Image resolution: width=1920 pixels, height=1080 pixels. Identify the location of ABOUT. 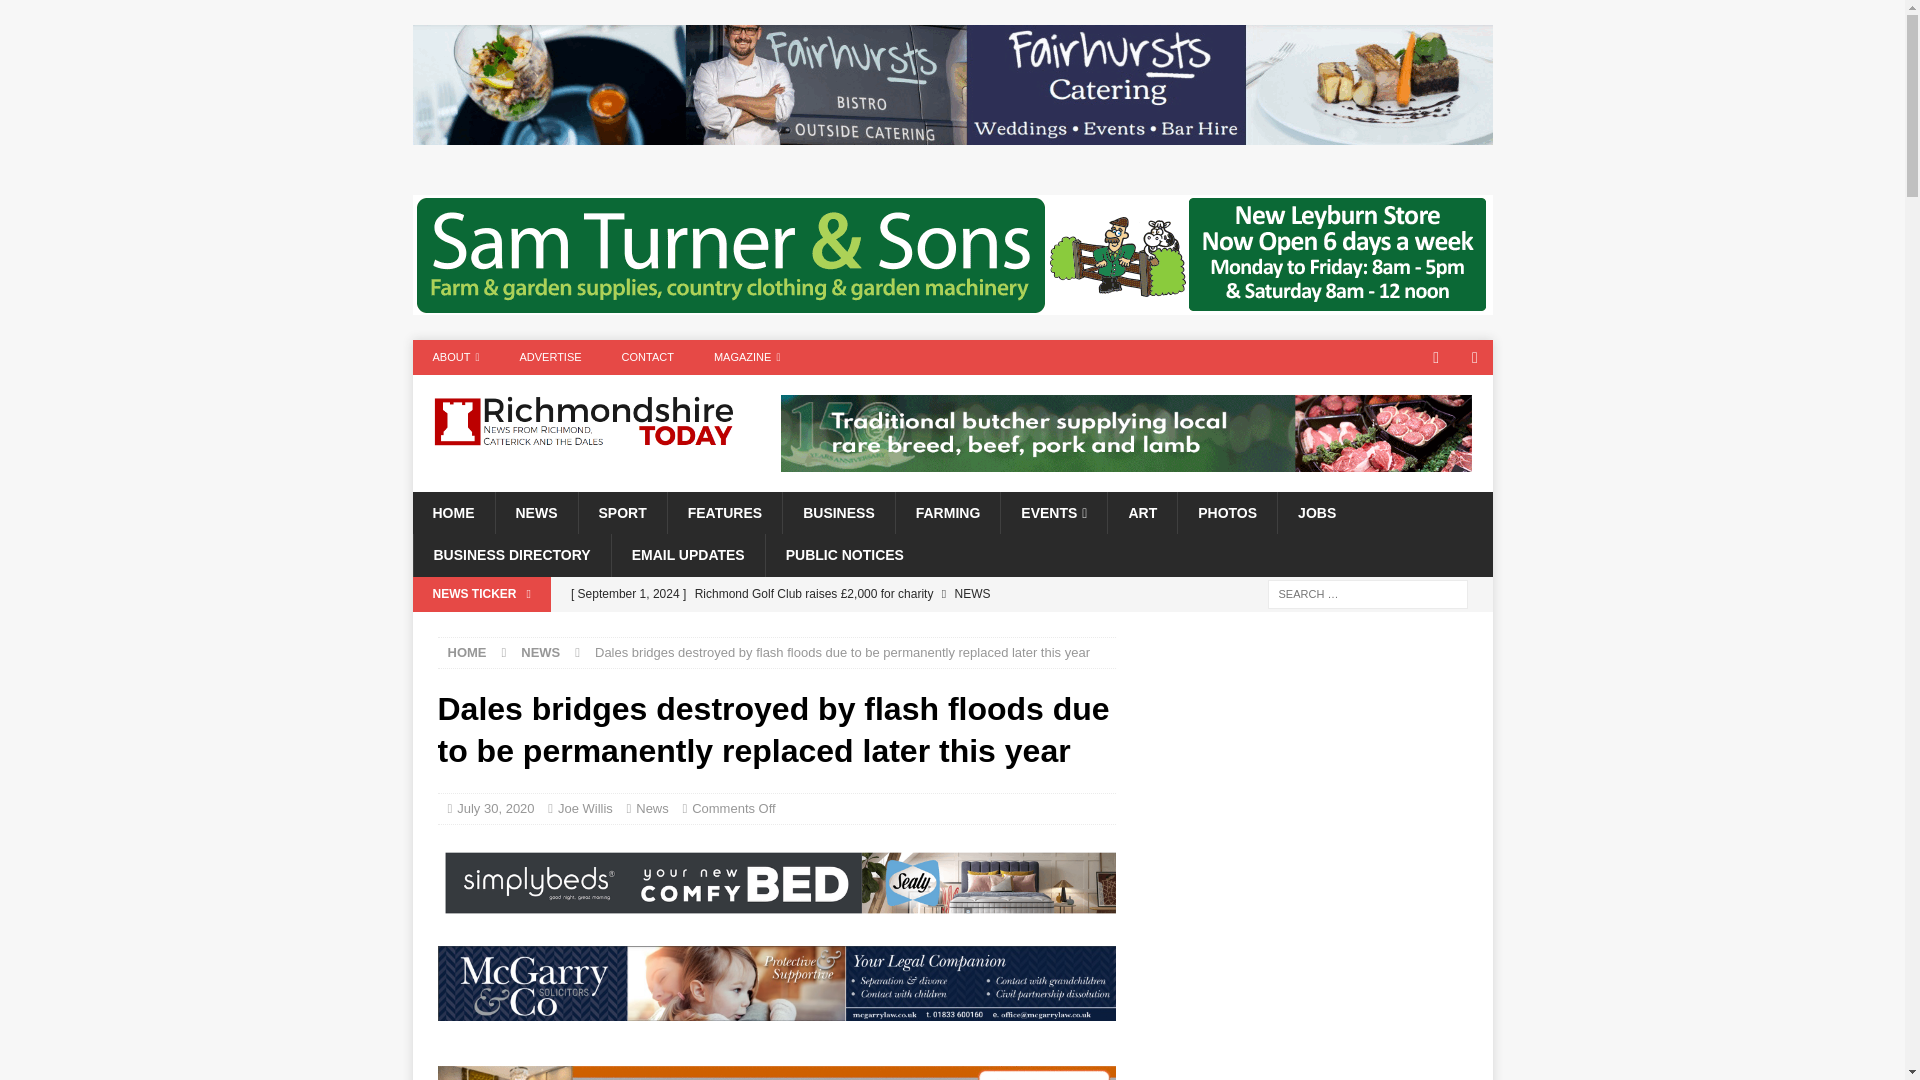
(456, 357).